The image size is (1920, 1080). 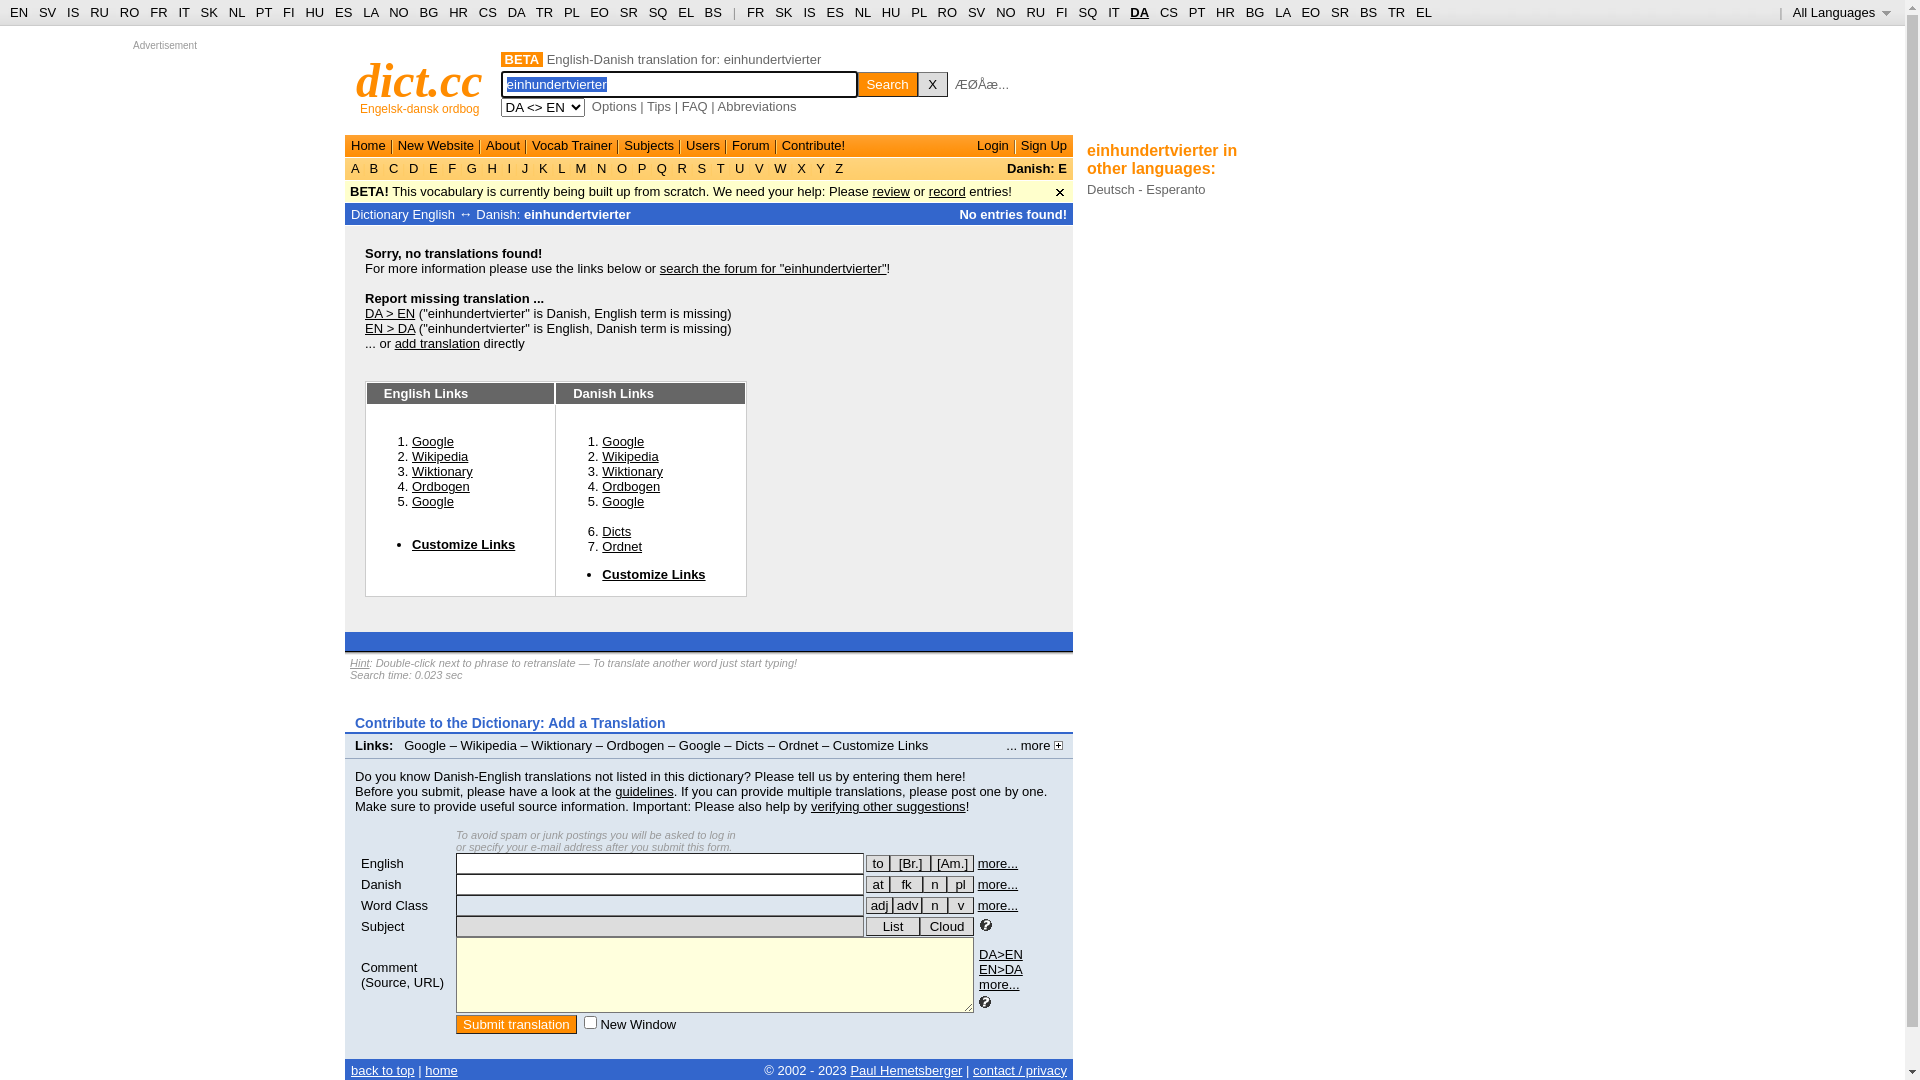 I want to click on Sign Up, so click(x=1044, y=146).